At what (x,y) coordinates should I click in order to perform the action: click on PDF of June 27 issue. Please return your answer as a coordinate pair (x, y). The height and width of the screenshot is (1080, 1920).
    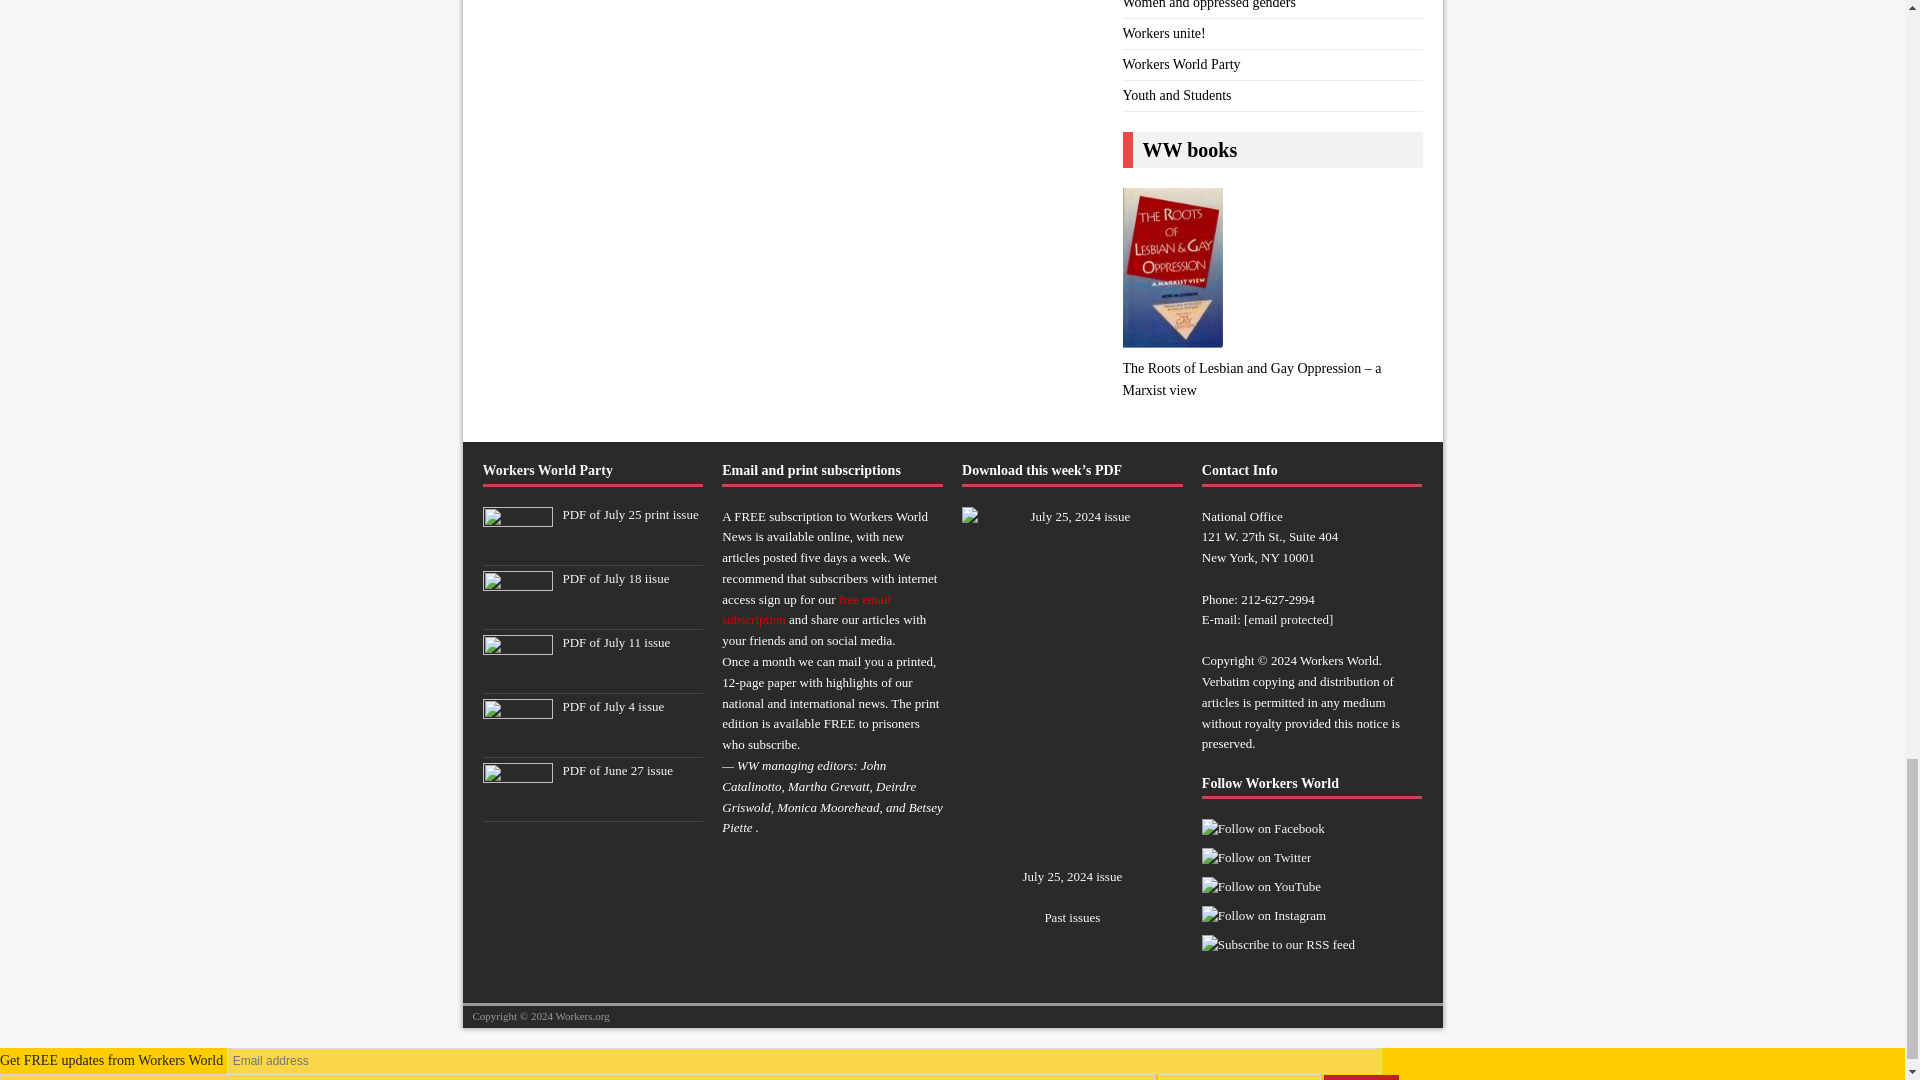
    Looking at the image, I should click on (516, 804).